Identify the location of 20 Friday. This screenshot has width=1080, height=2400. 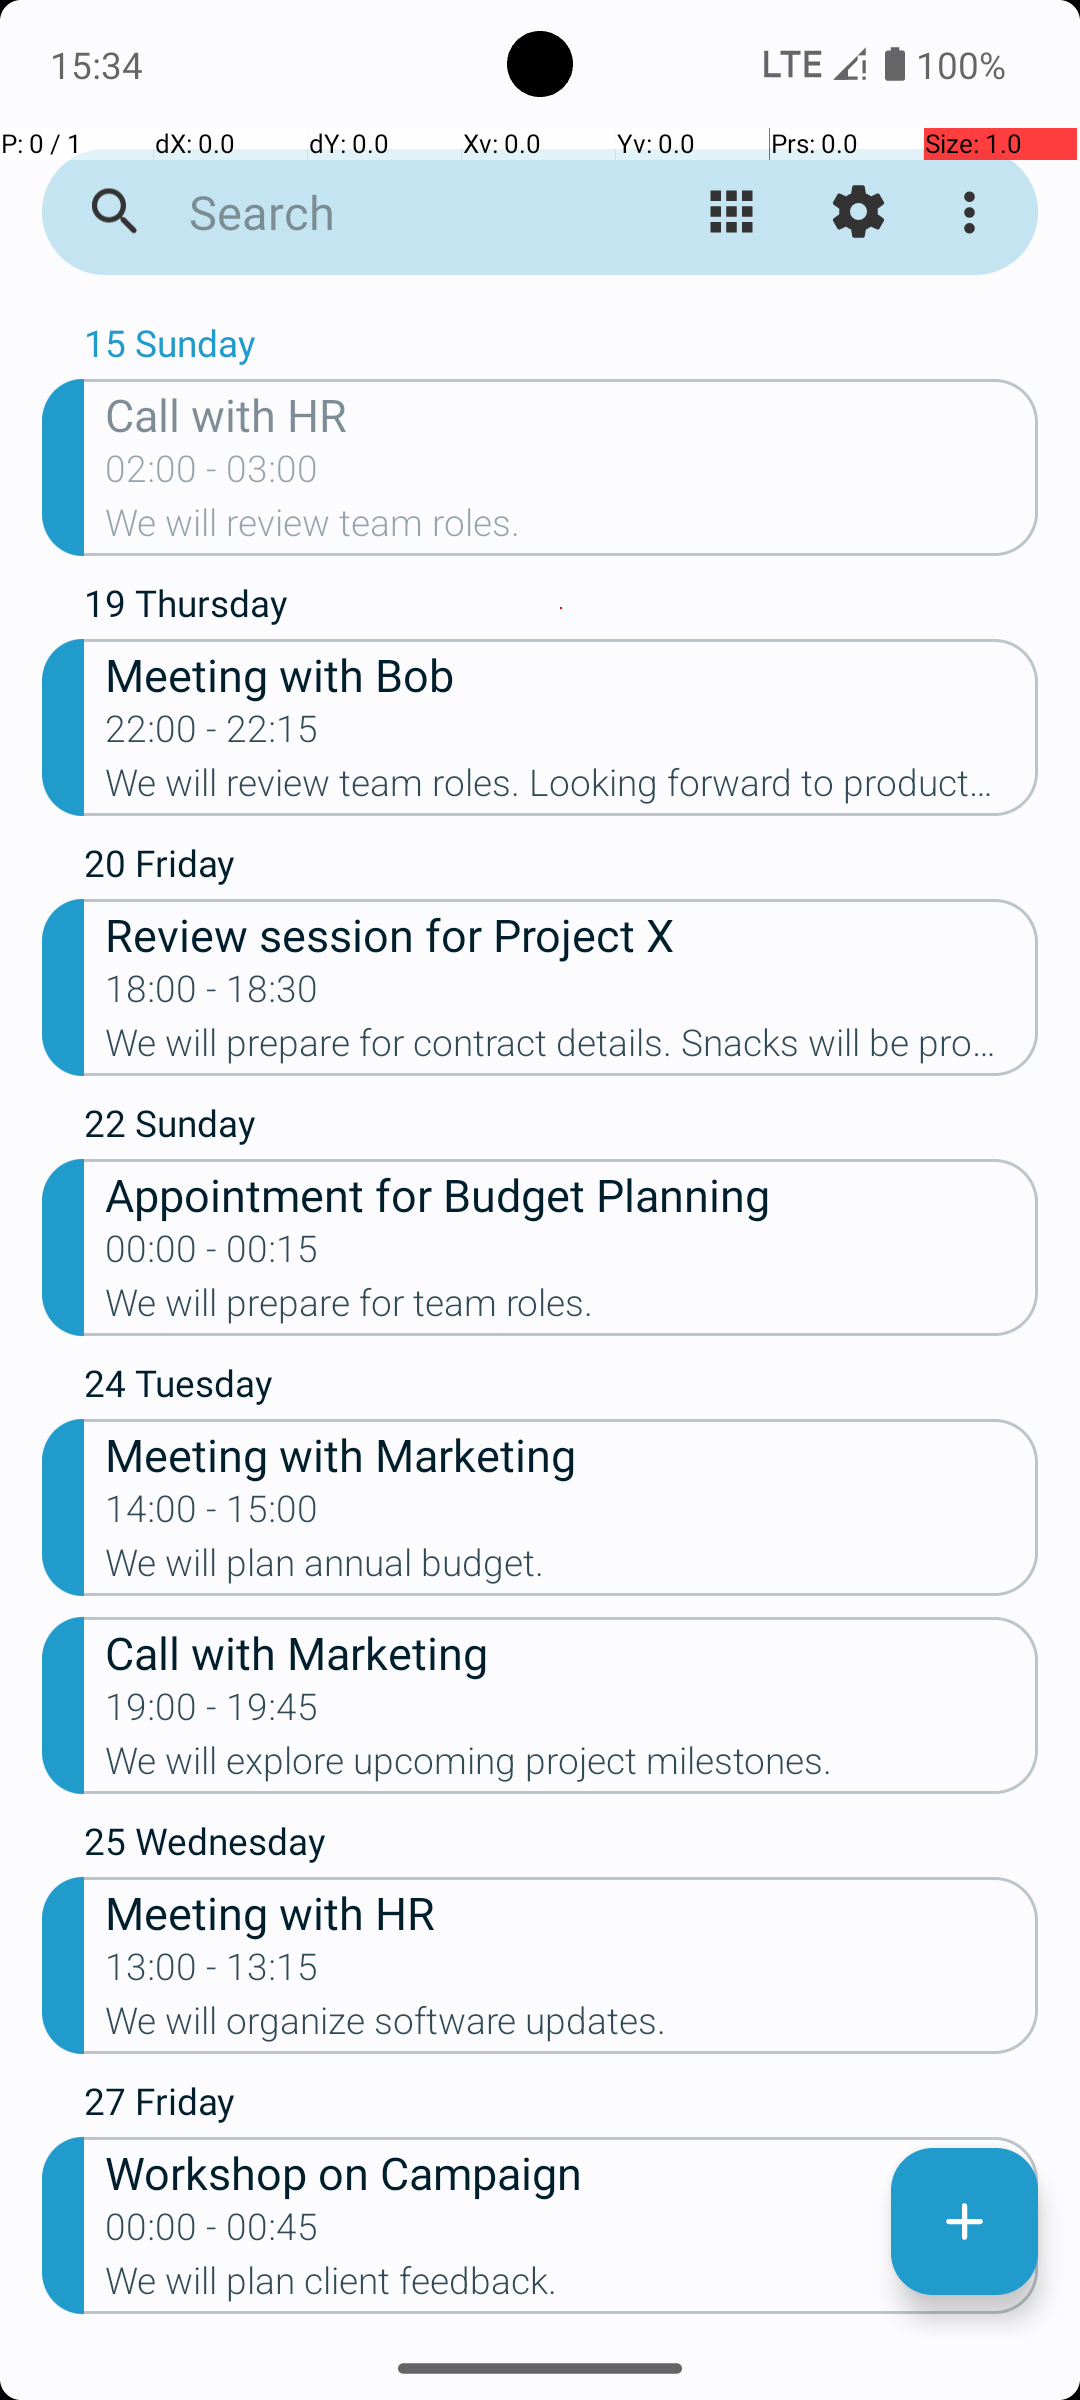
(561, 868).